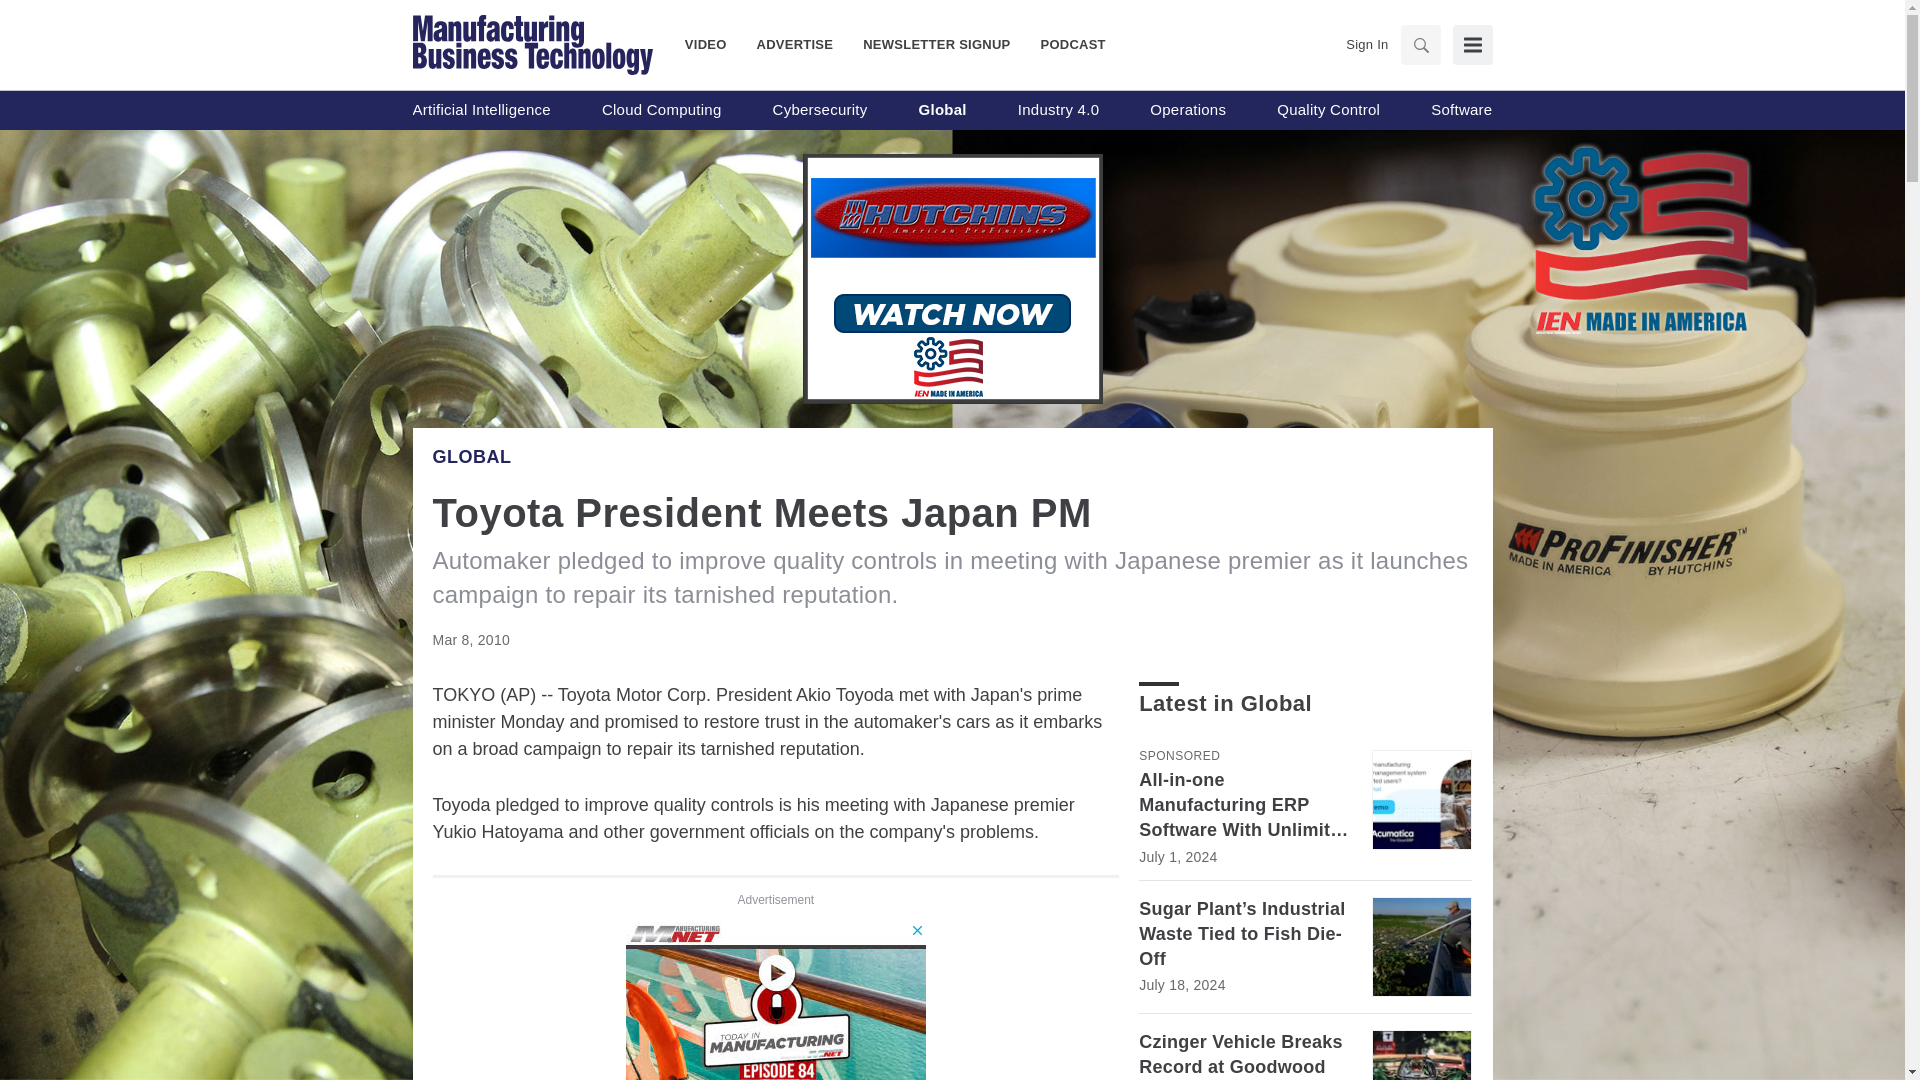 The width and height of the screenshot is (1920, 1080). What do you see at coordinates (1188, 110) in the screenshot?
I see `Operations` at bounding box center [1188, 110].